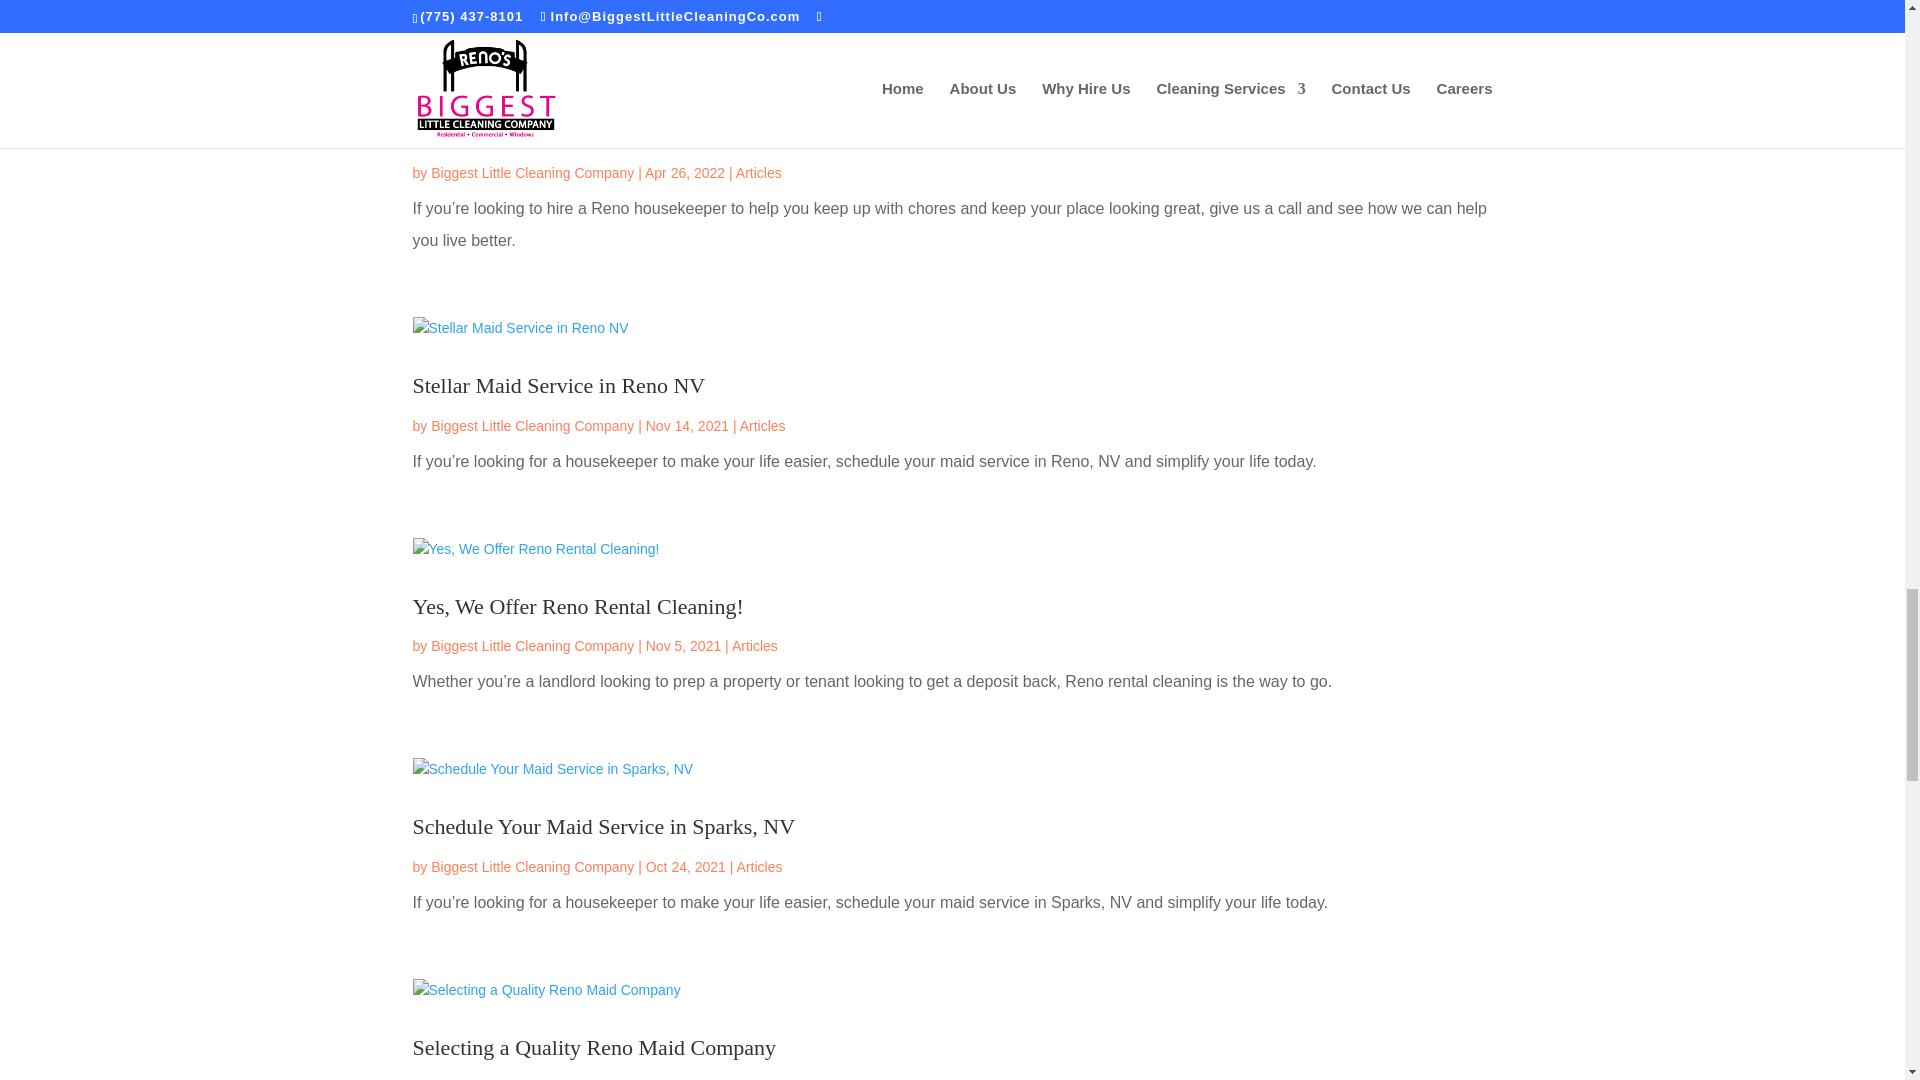 This screenshot has width=1920, height=1080. What do you see at coordinates (758, 173) in the screenshot?
I see `Articles` at bounding box center [758, 173].